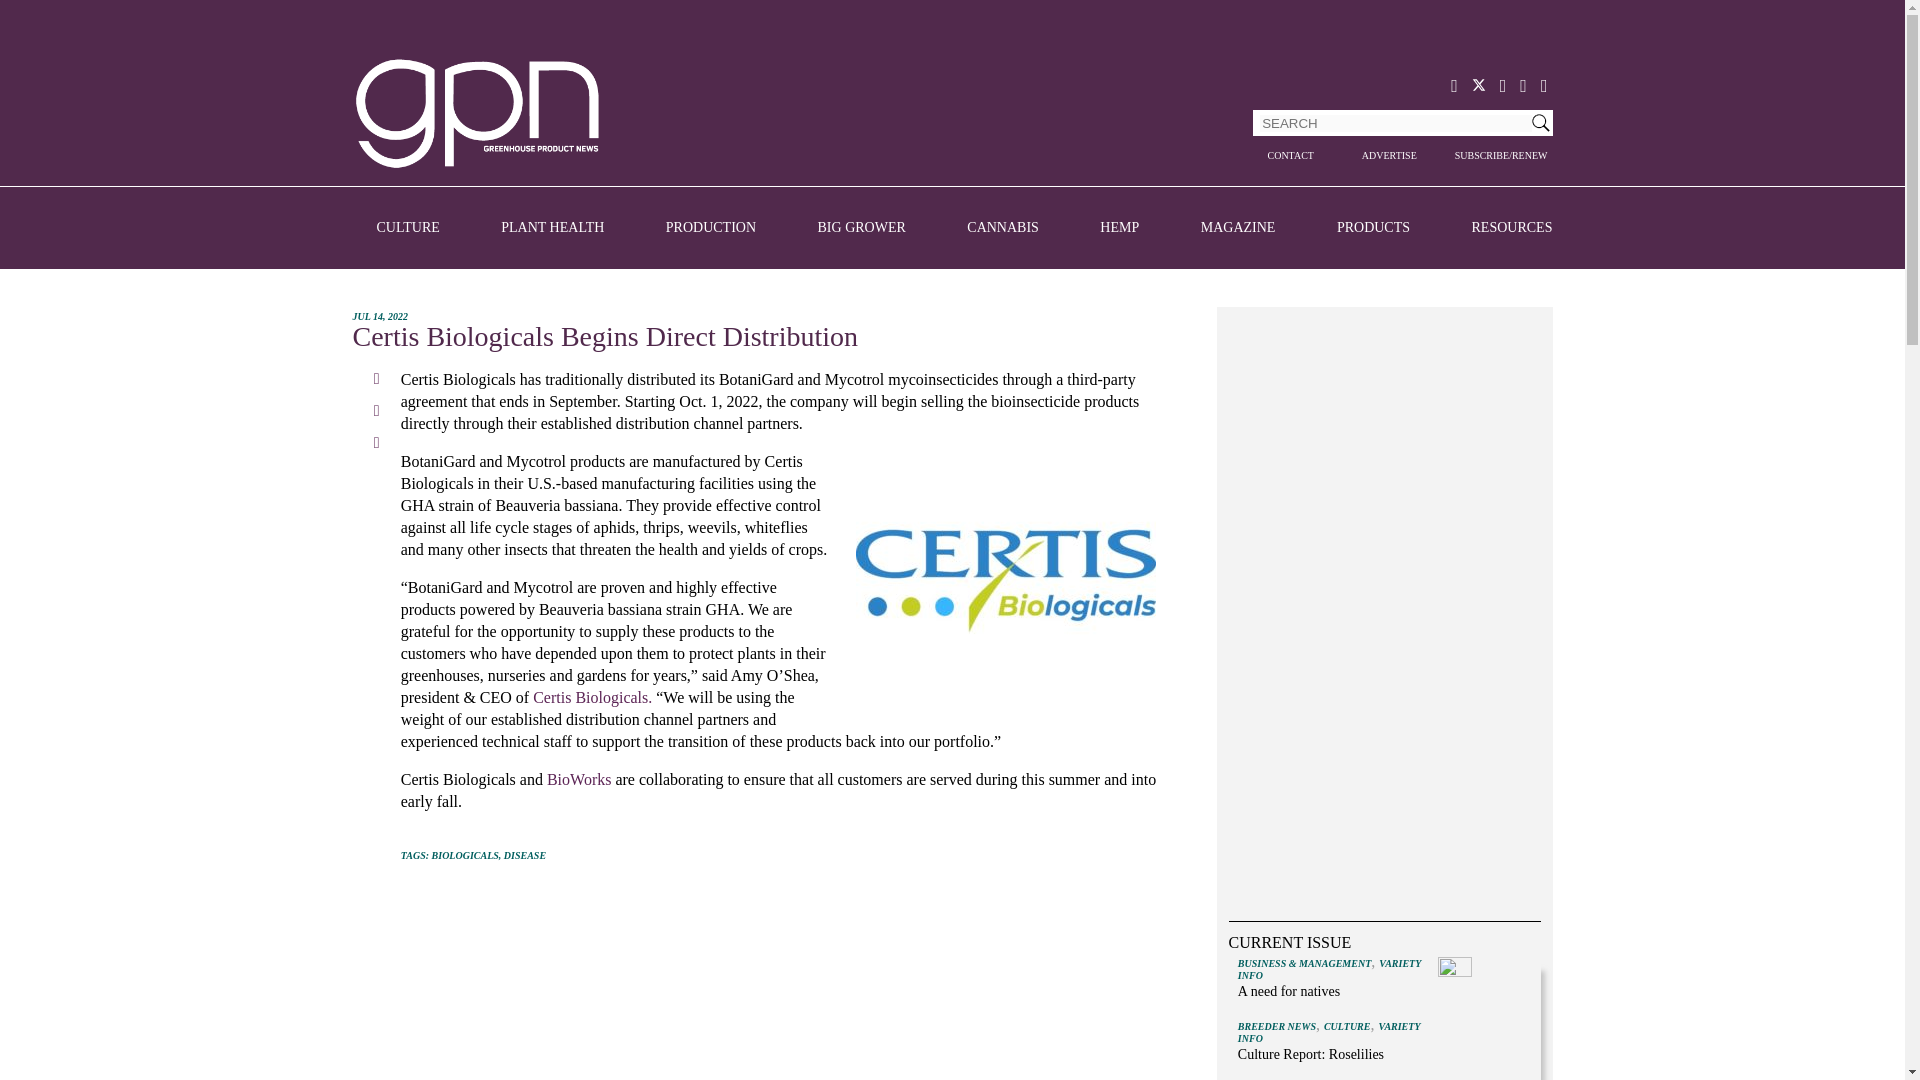  I want to click on BIG GROWER, so click(862, 228).